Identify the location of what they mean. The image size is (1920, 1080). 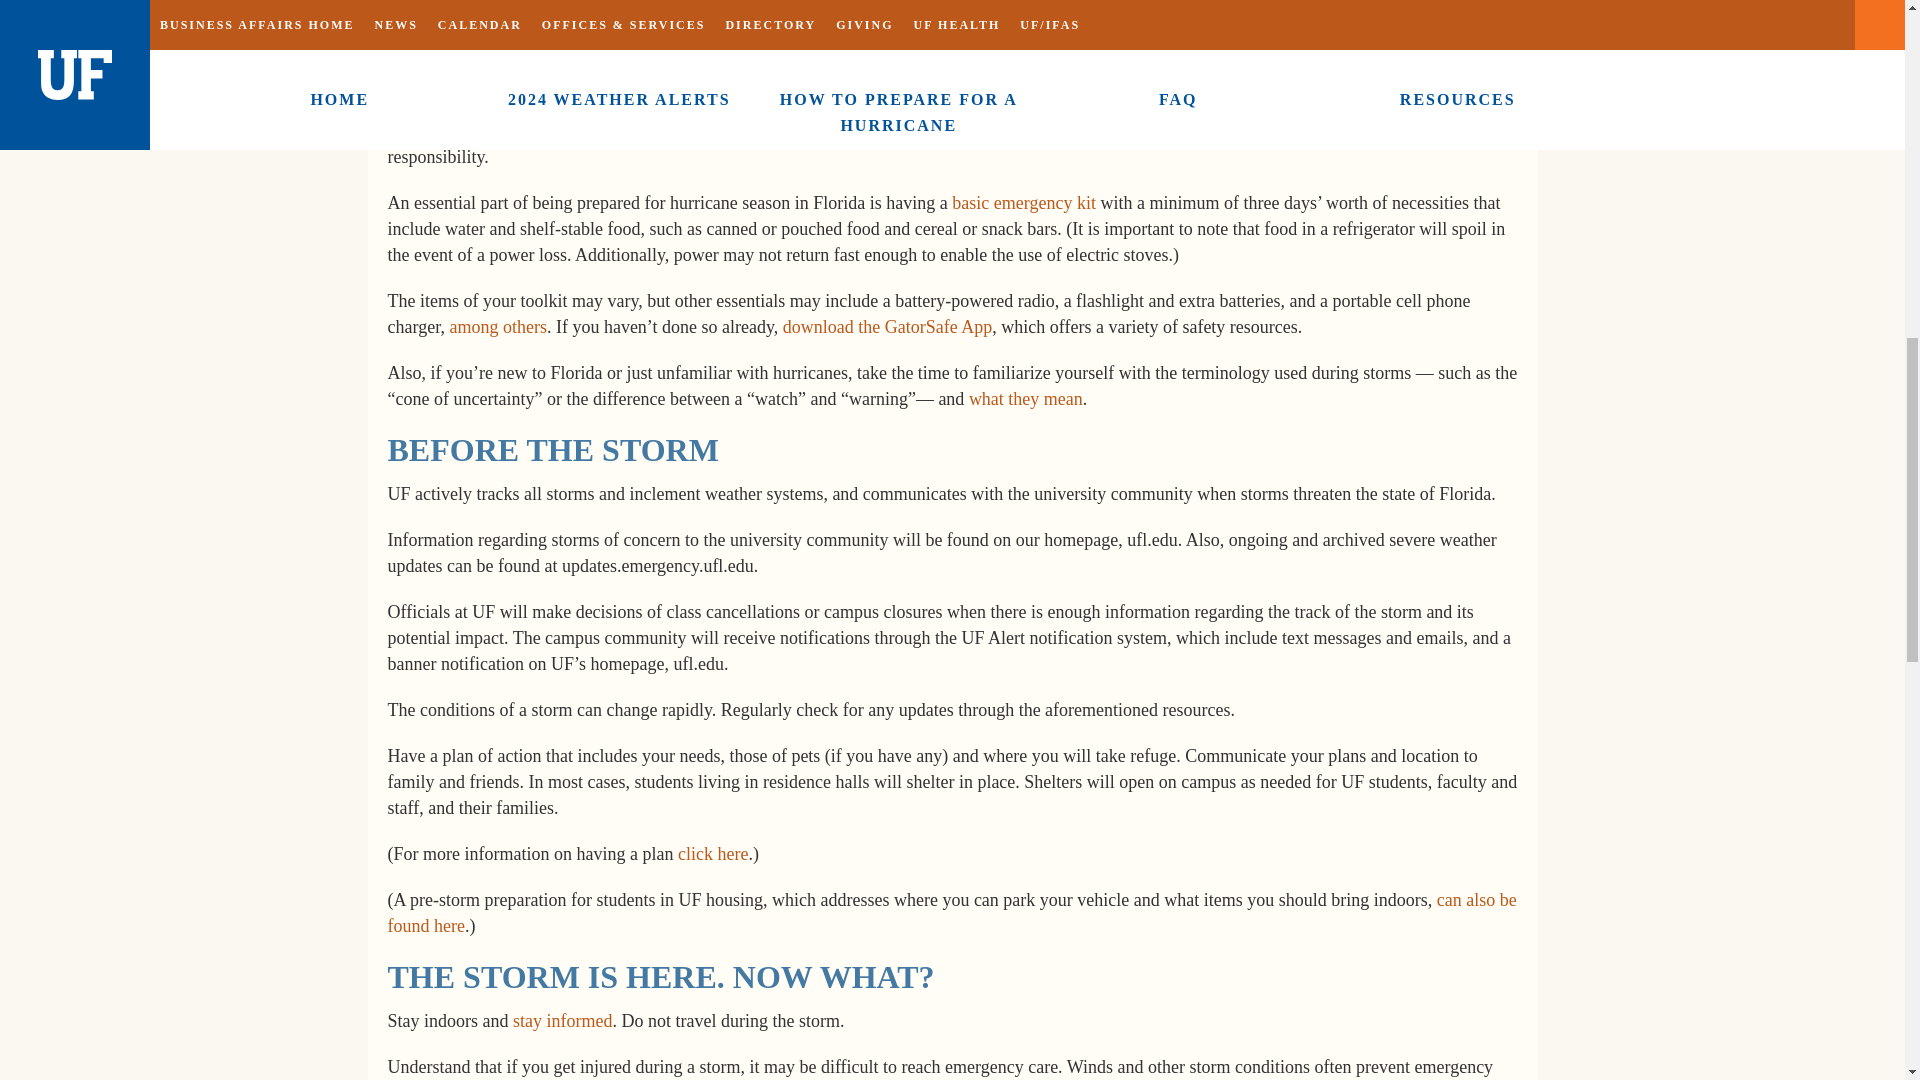
(1026, 398).